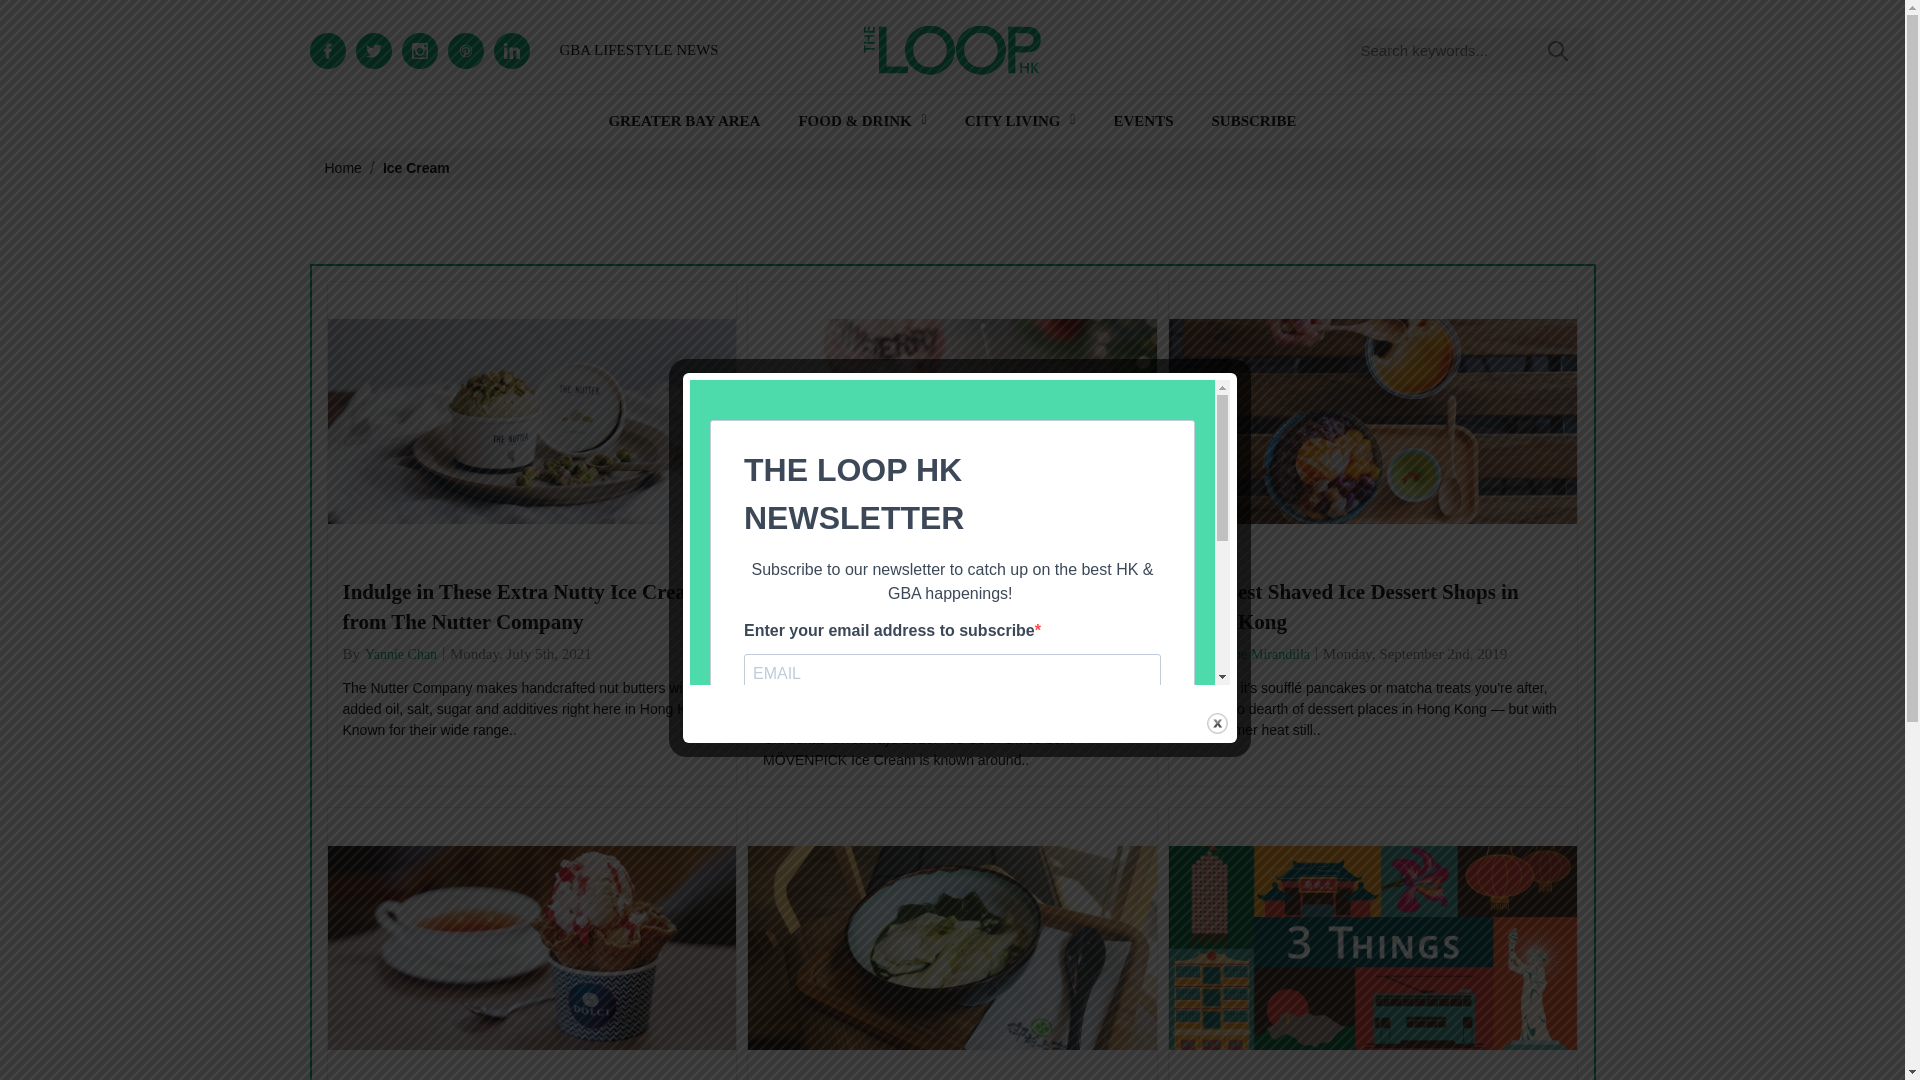 This screenshot has height=1080, width=1920. I want to click on Home, so click(342, 168).